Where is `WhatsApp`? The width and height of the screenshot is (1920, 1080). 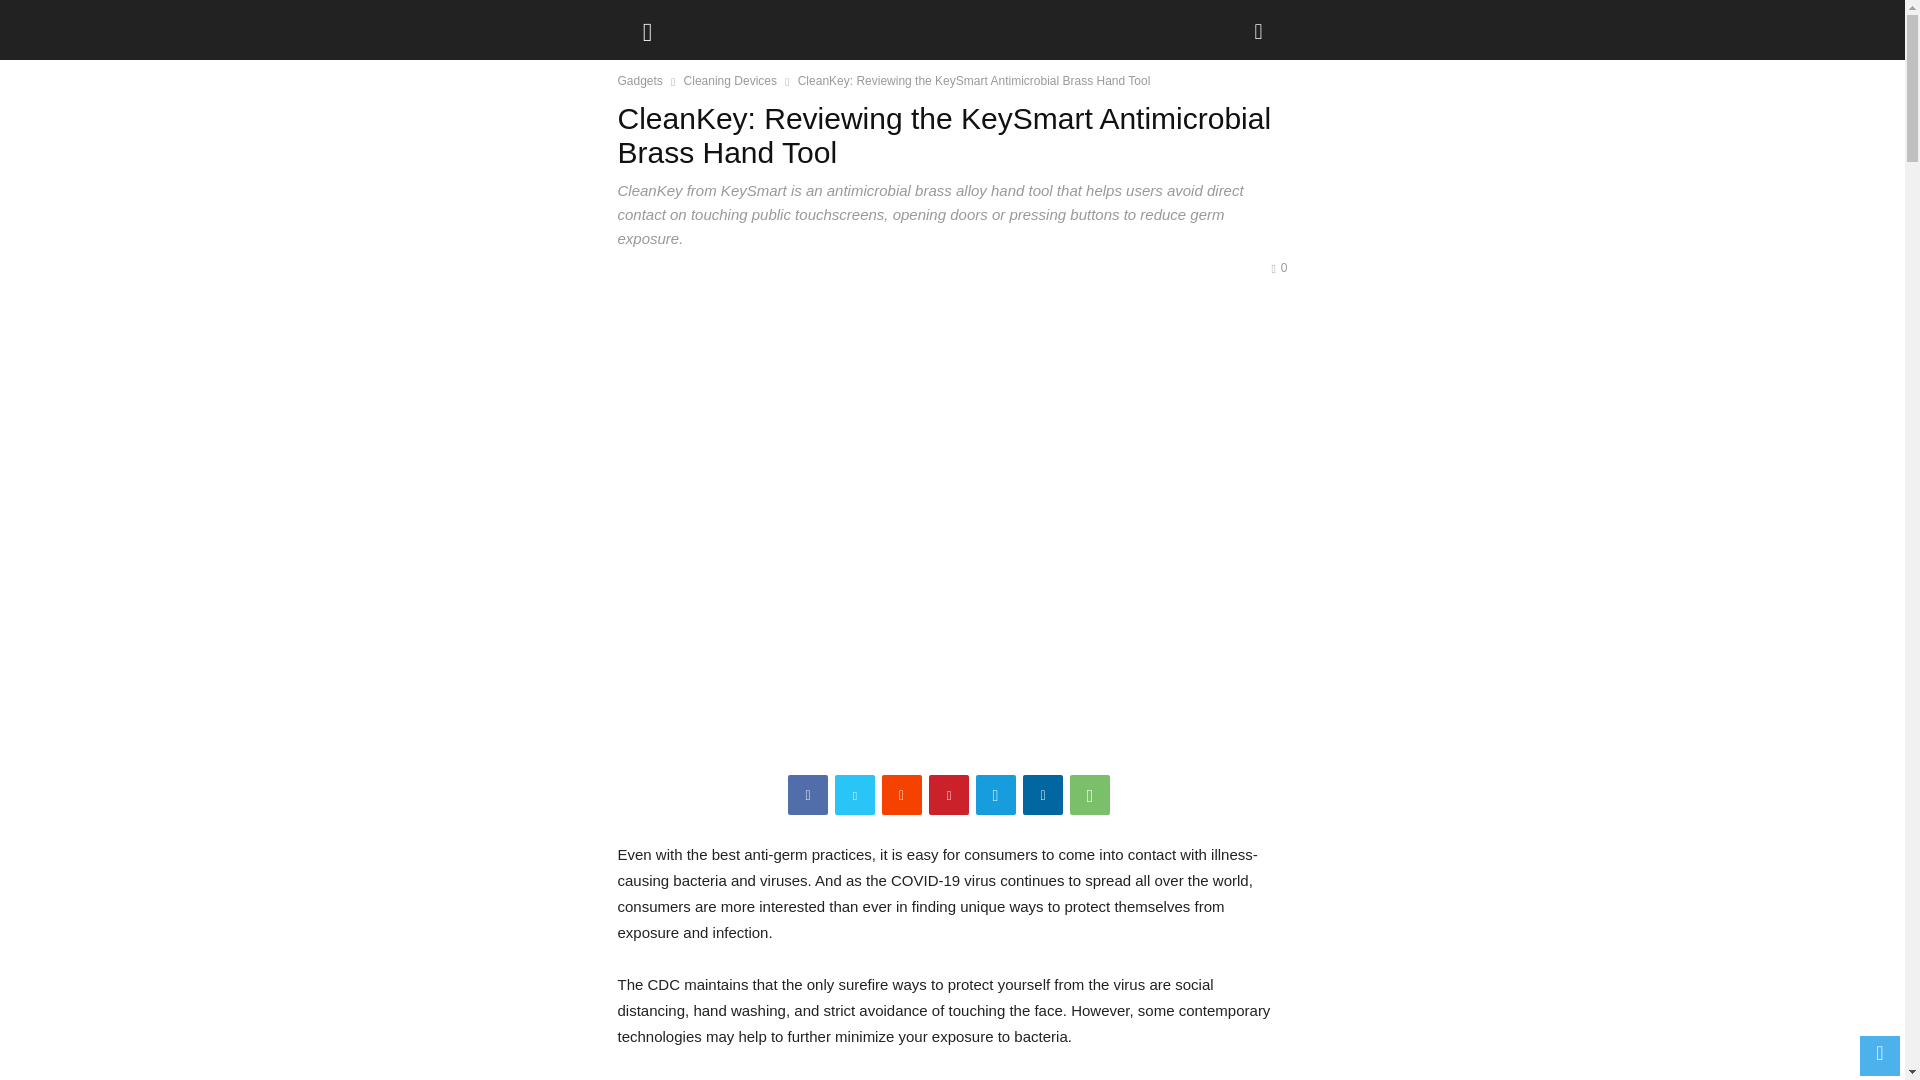
WhatsApp is located at coordinates (1089, 795).